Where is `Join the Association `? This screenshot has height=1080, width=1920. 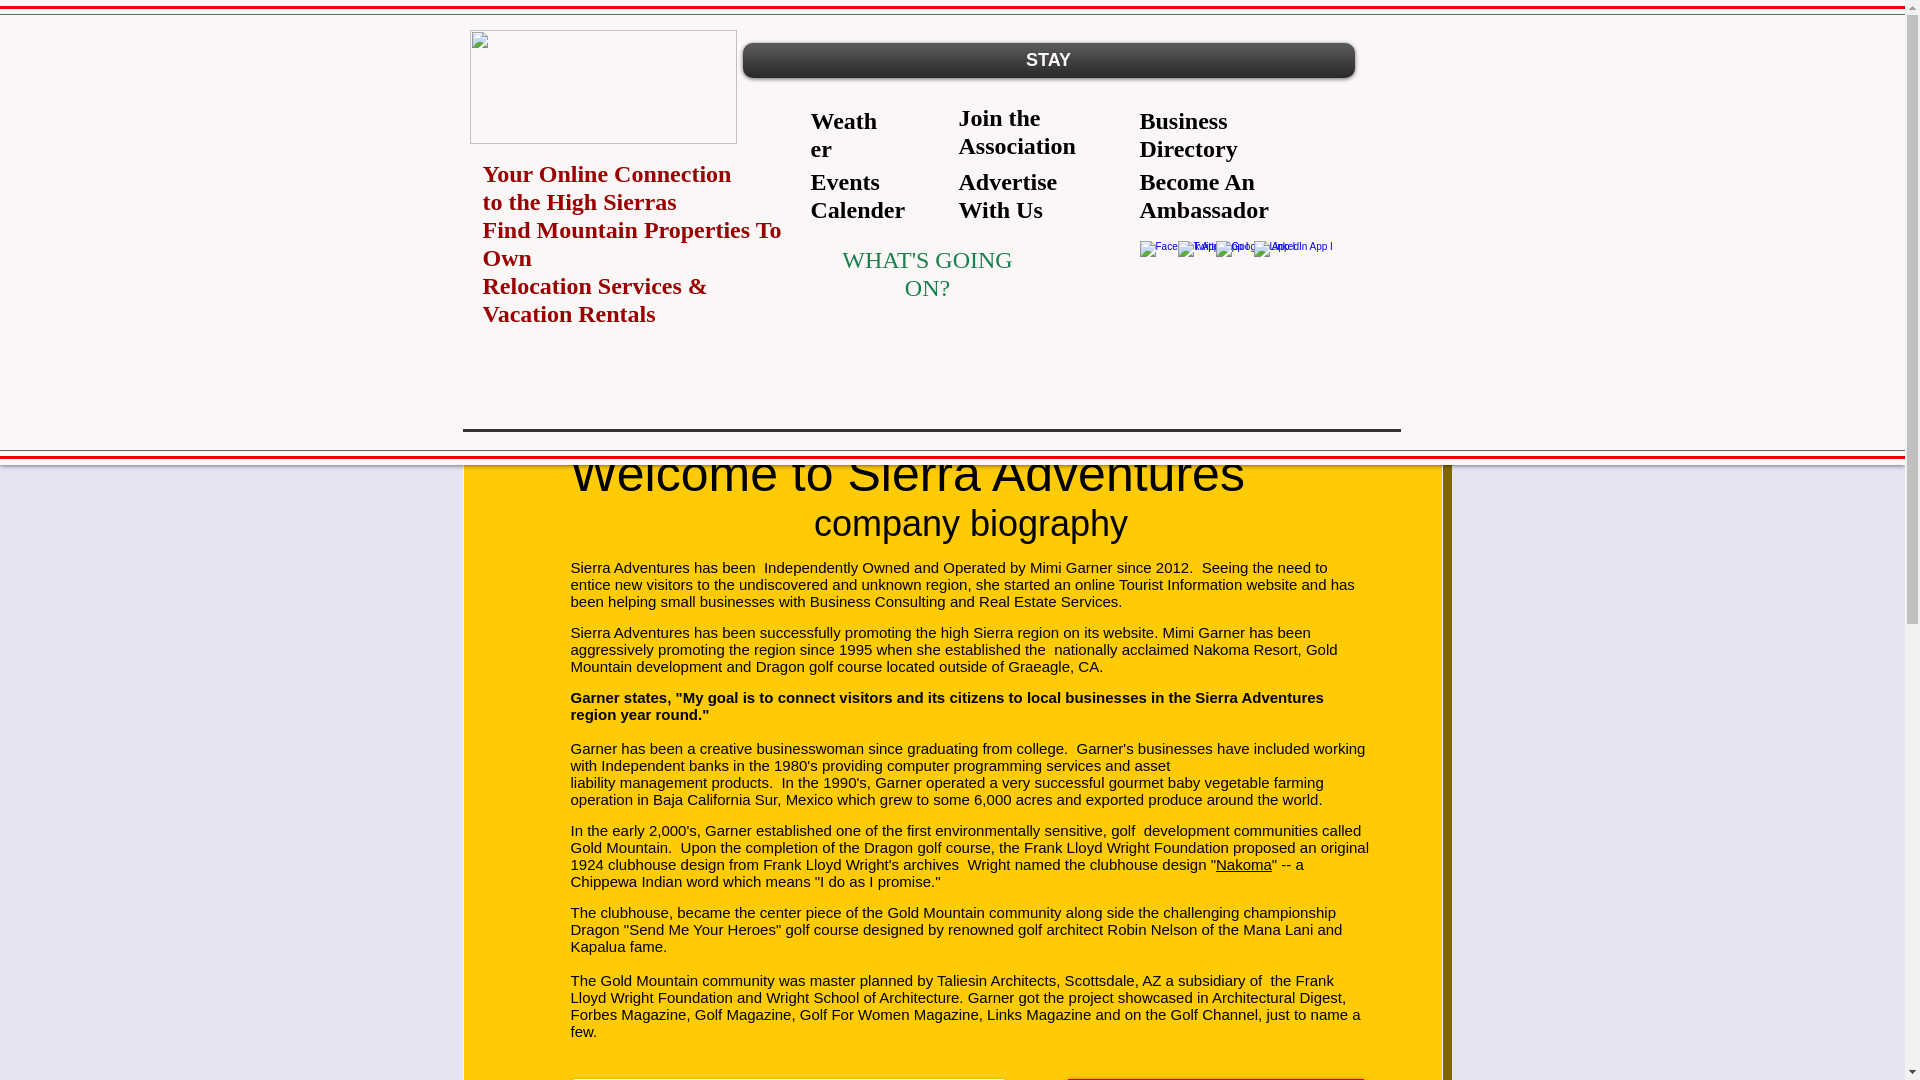 Join the Association  is located at coordinates (1019, 130).